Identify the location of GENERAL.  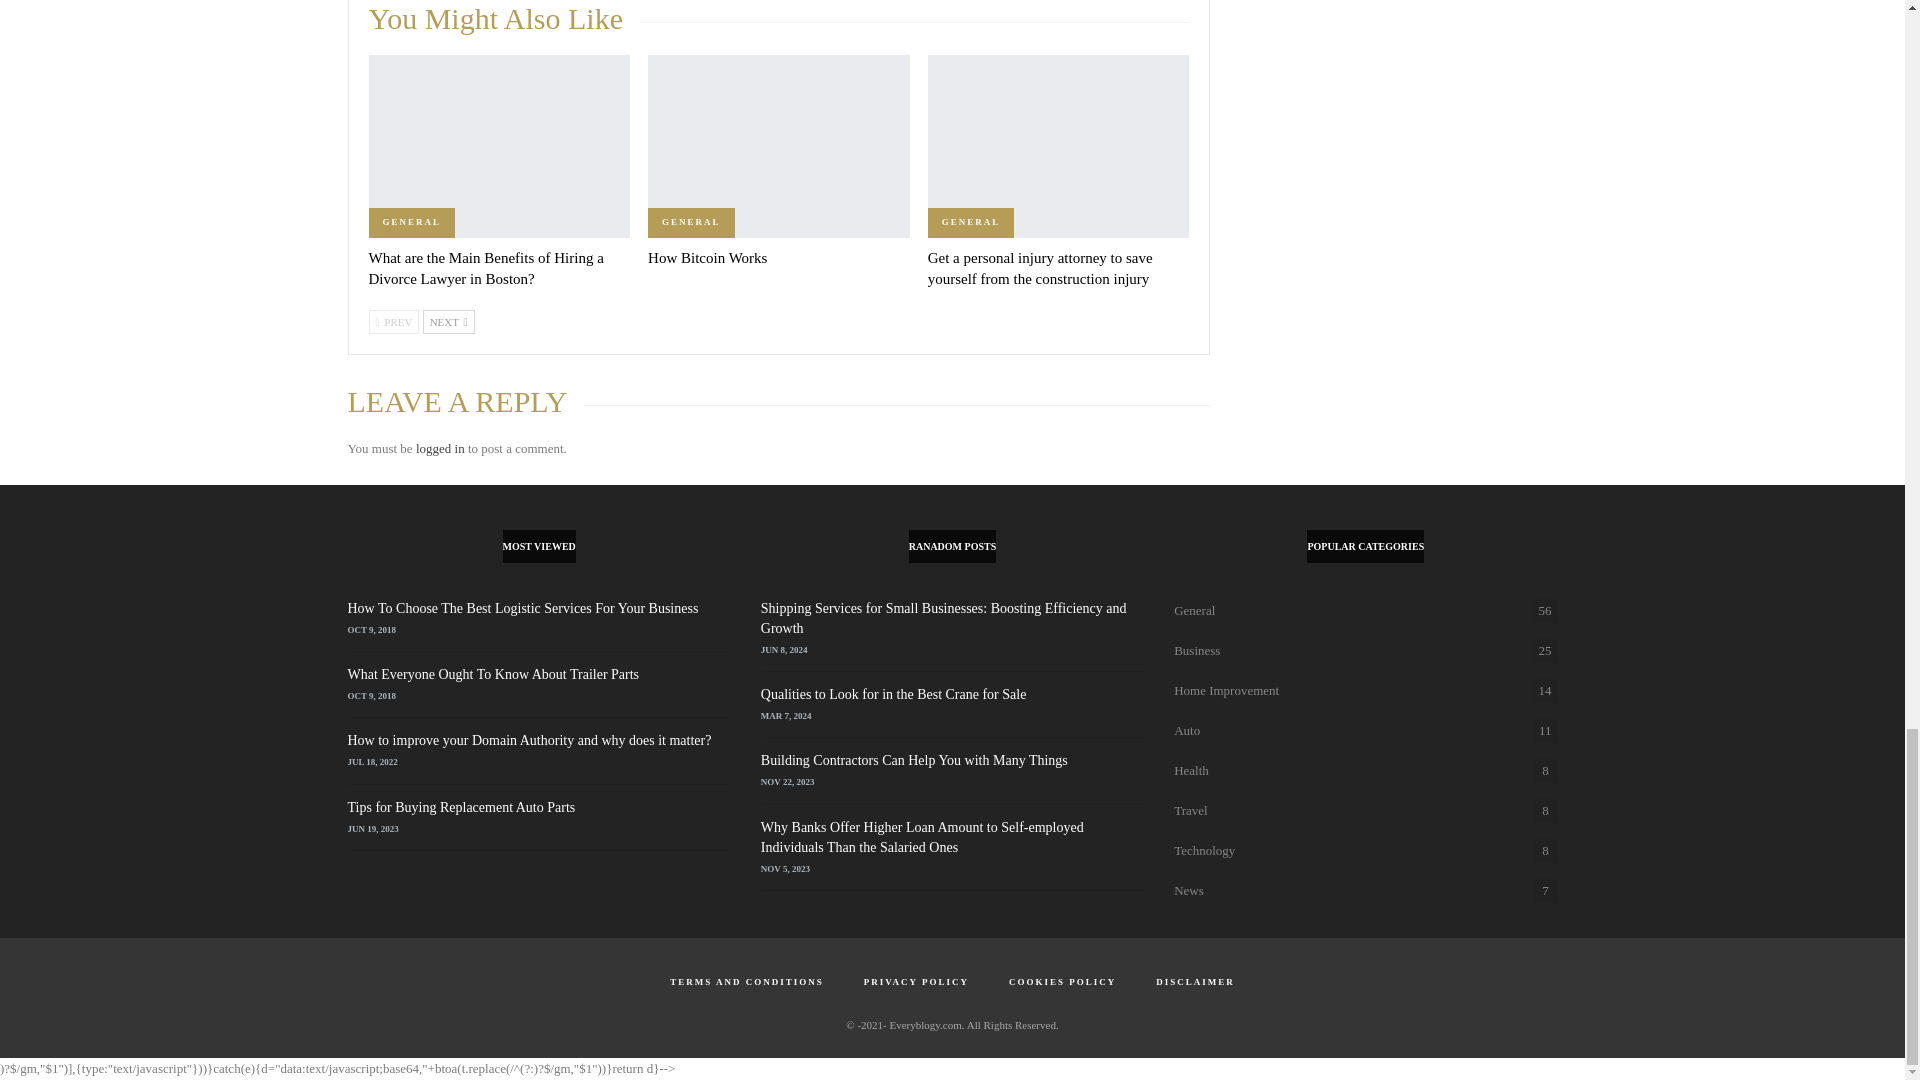
(412, 222).